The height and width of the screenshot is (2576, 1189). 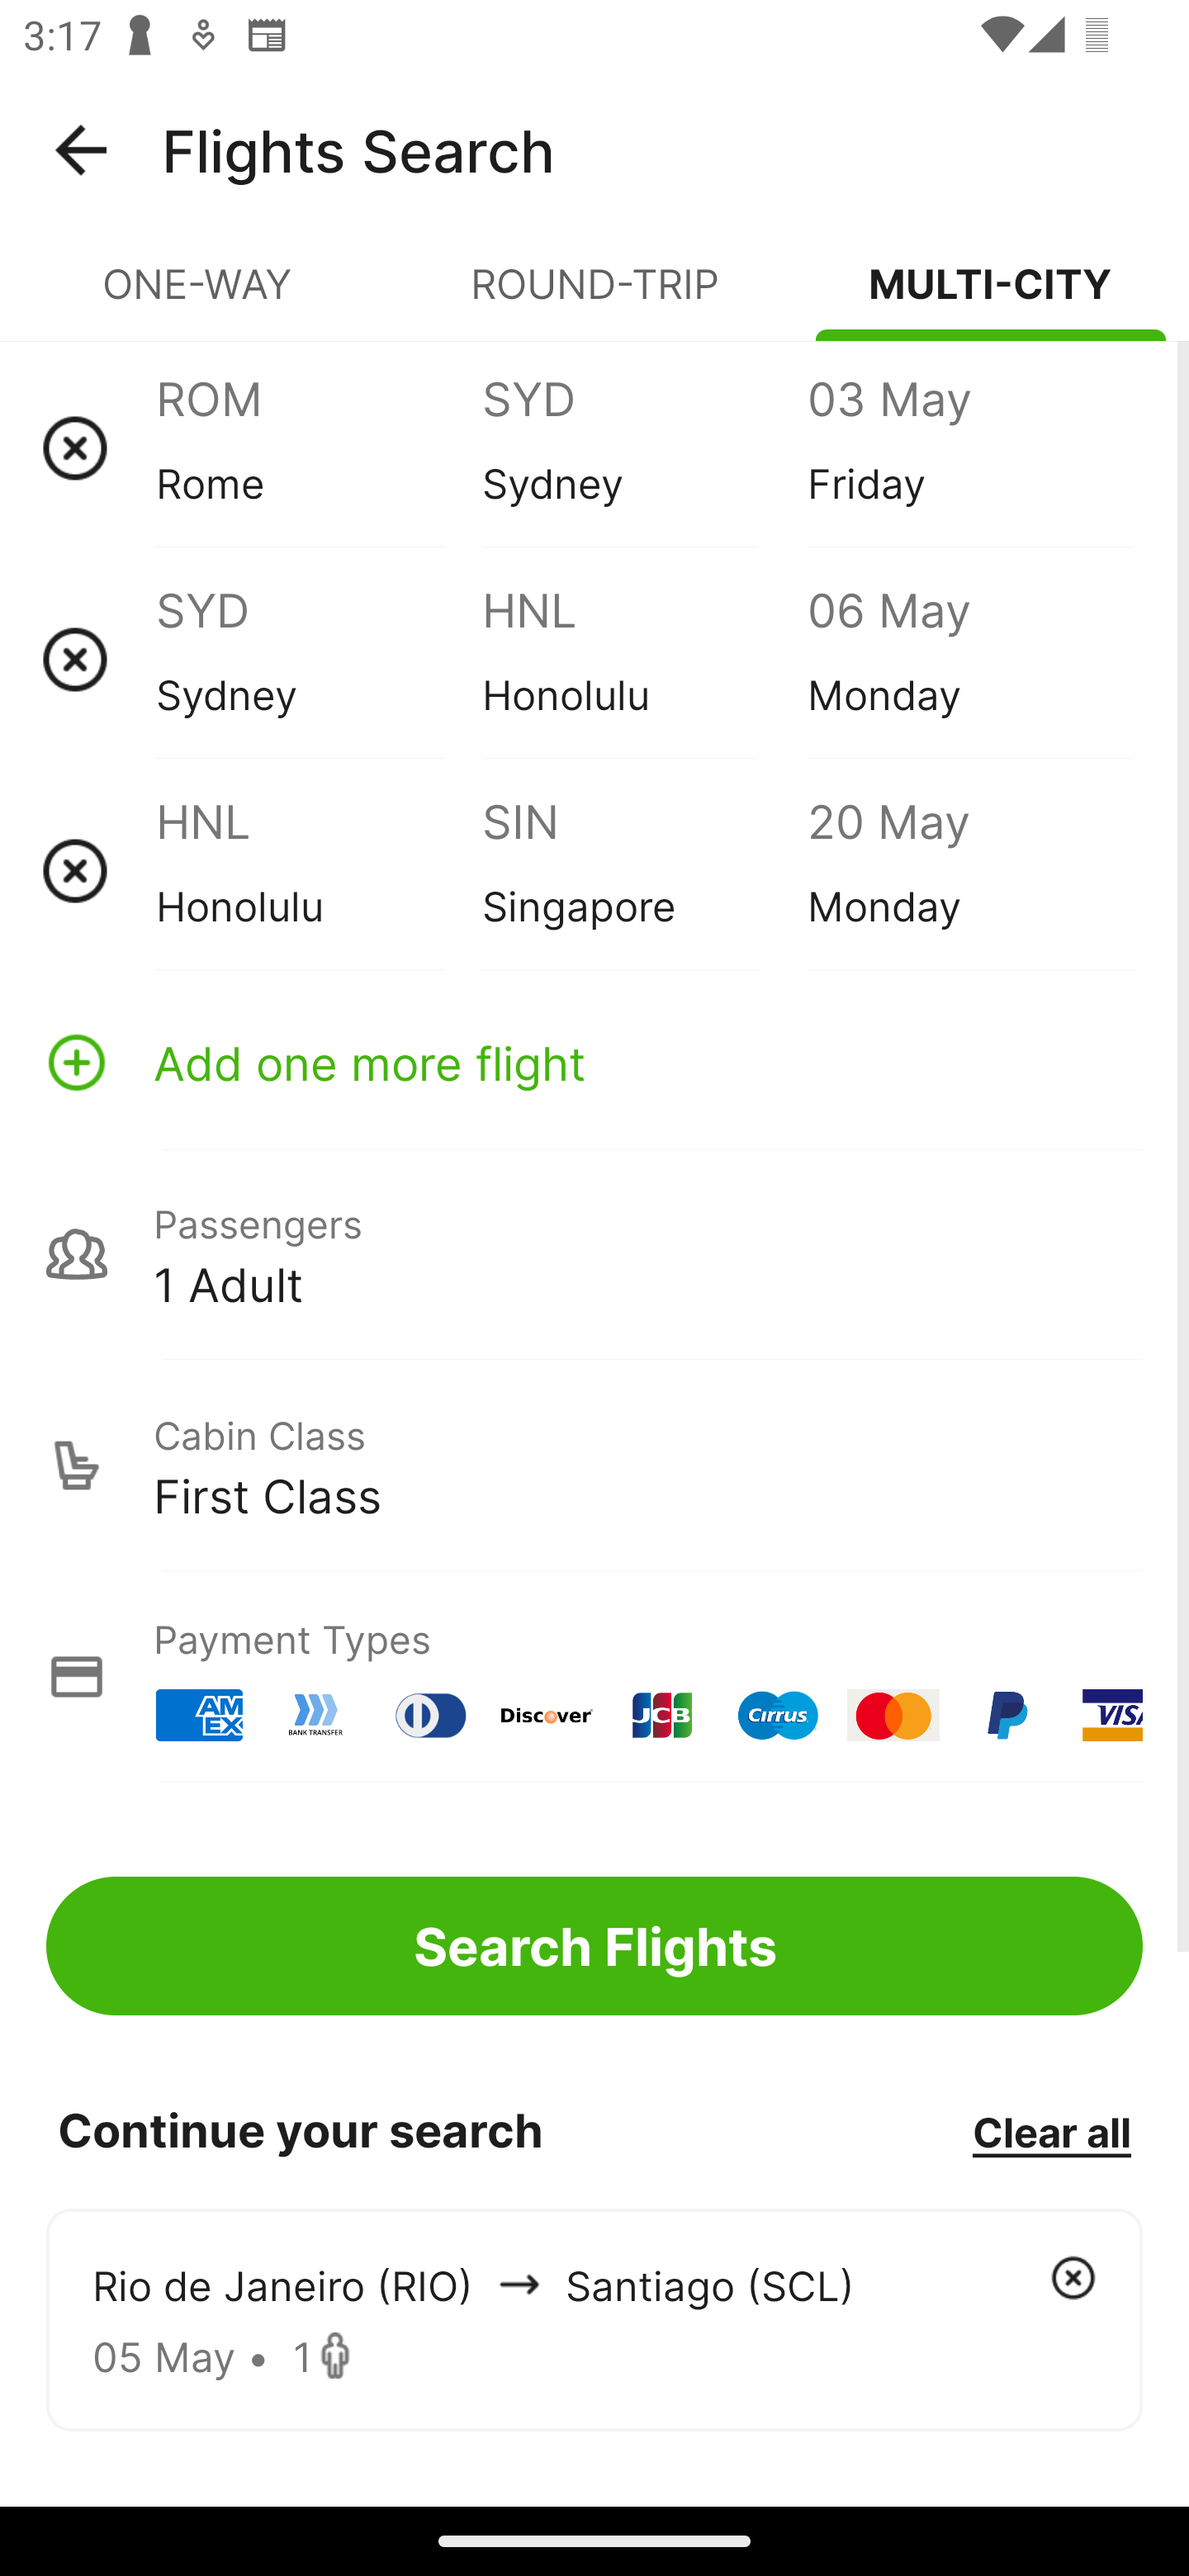 What do you see at coordinates (644, 870) in the screenshot?
I see `SIN Singapore` at bounding box center [644, 870].